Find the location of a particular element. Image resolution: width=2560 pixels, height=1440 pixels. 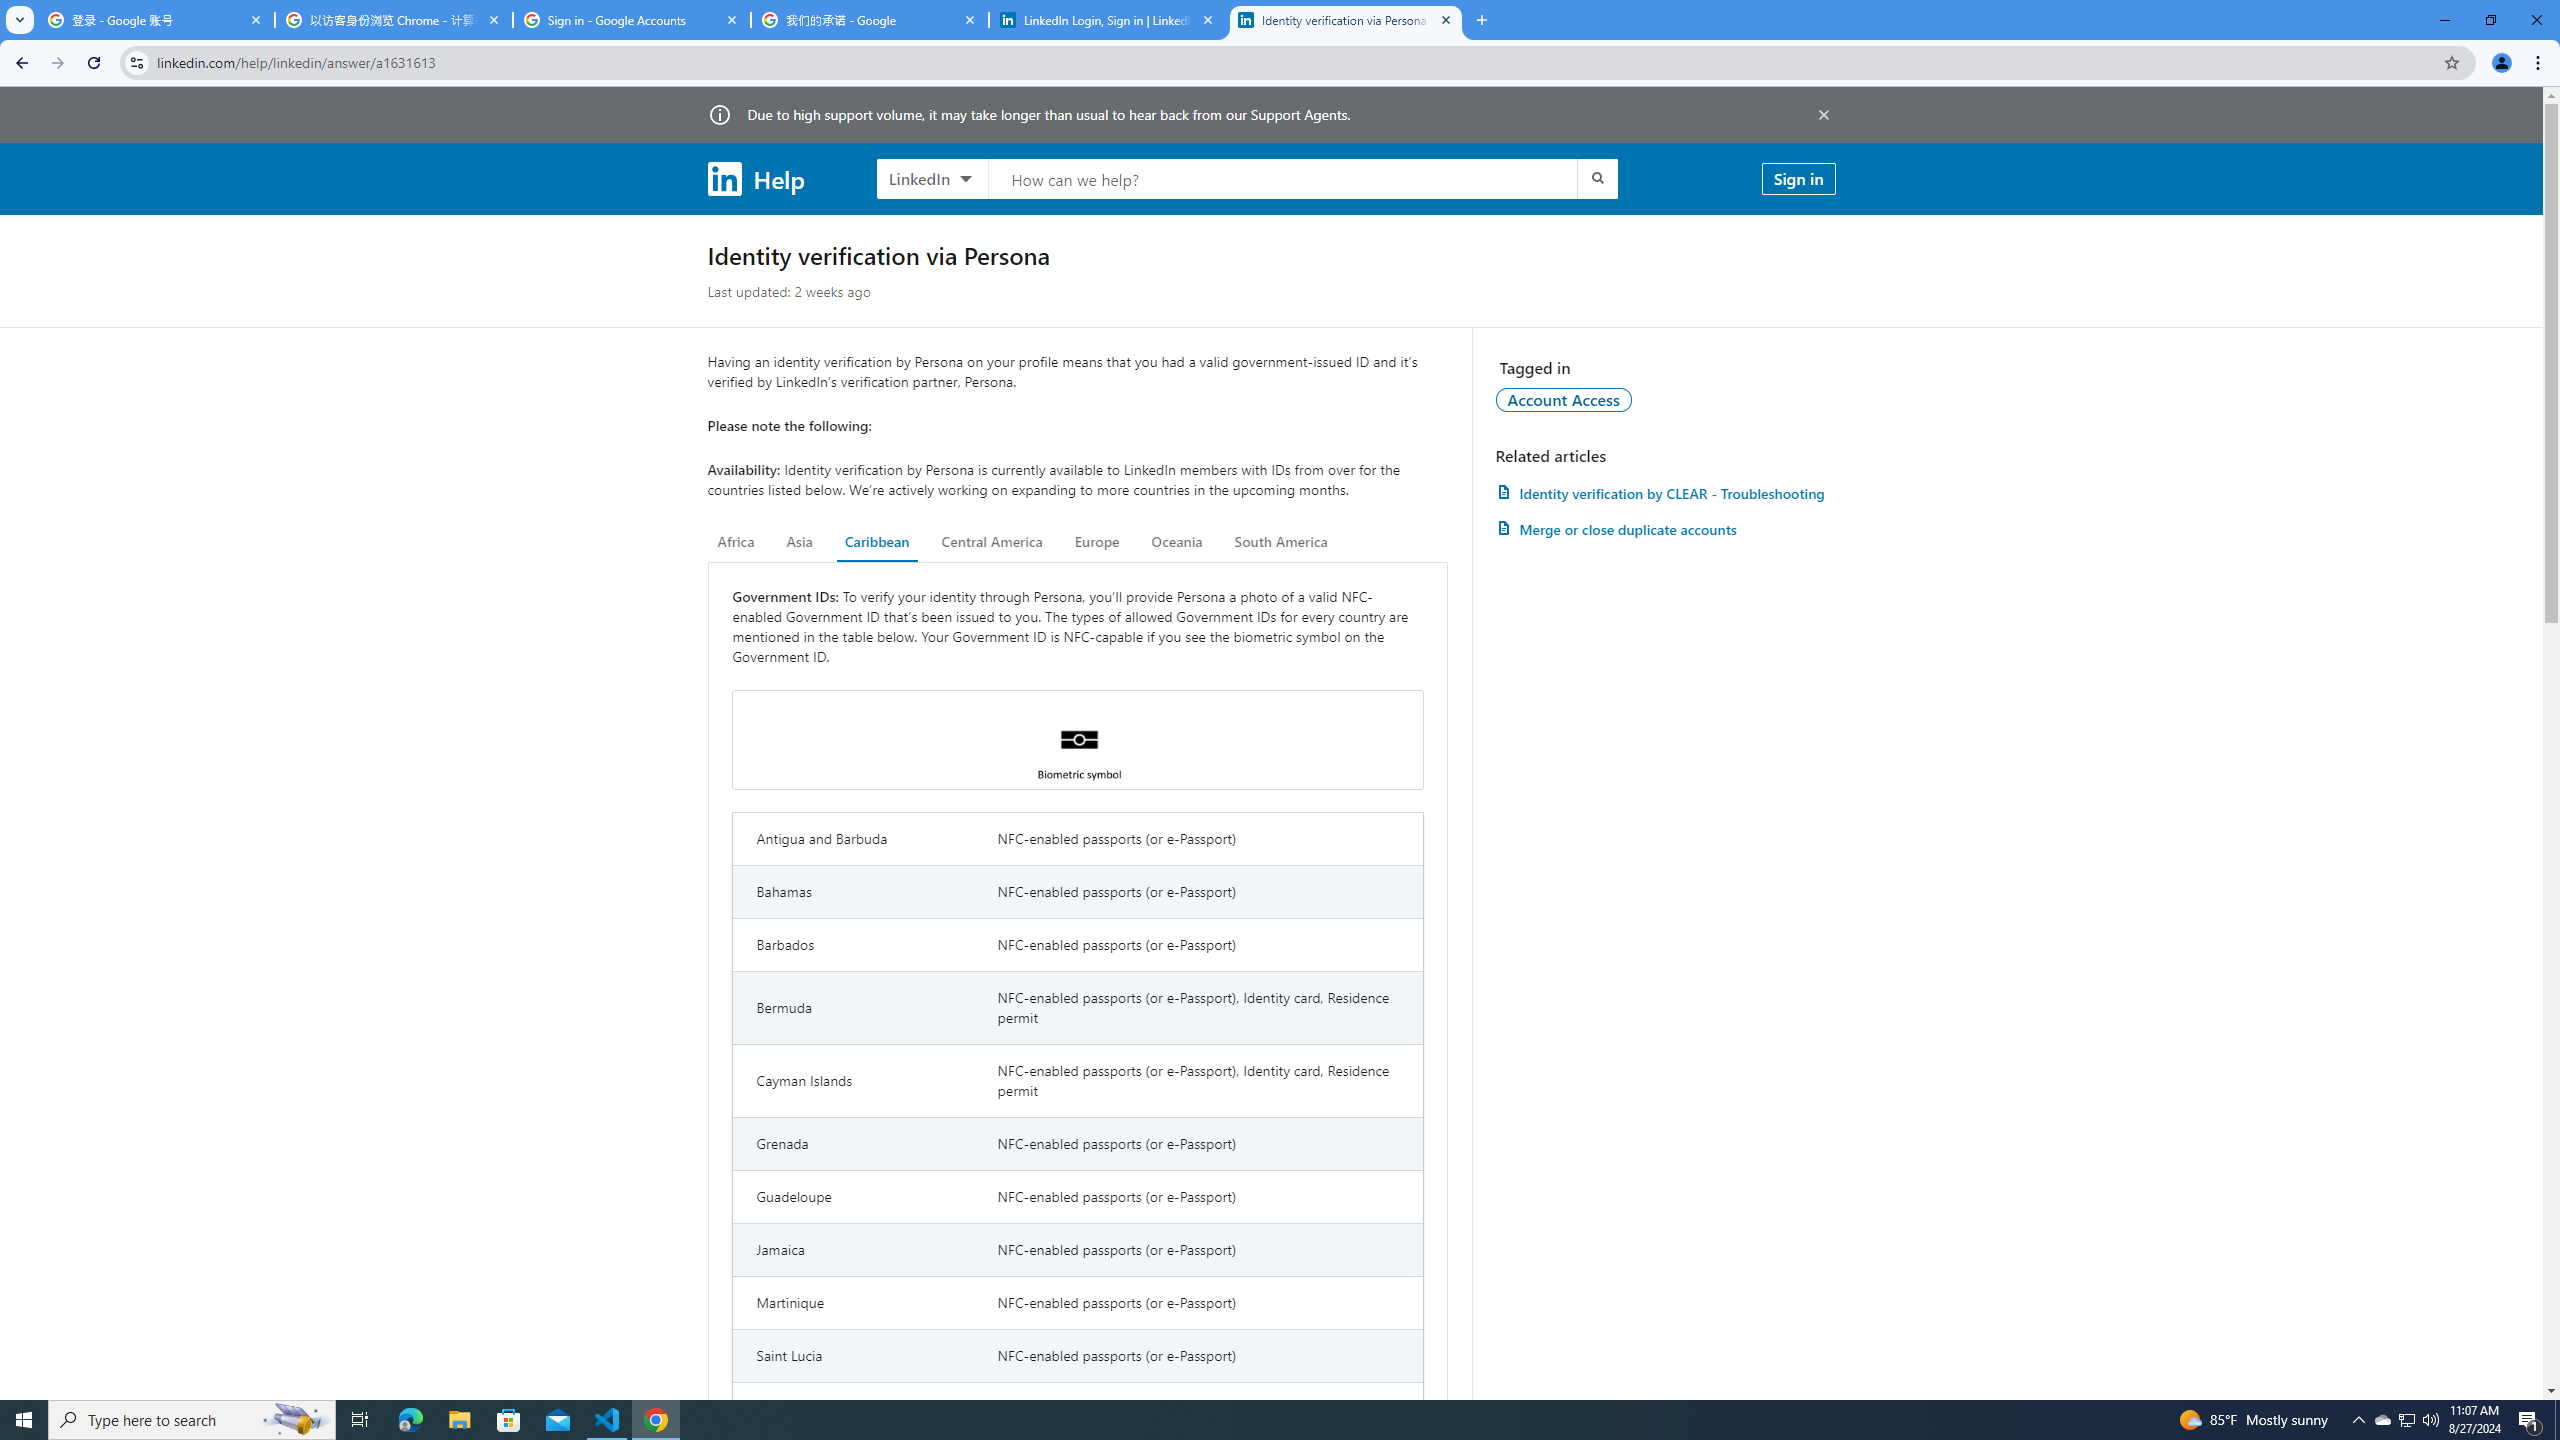

South America is located at coordinates (1281, 542).